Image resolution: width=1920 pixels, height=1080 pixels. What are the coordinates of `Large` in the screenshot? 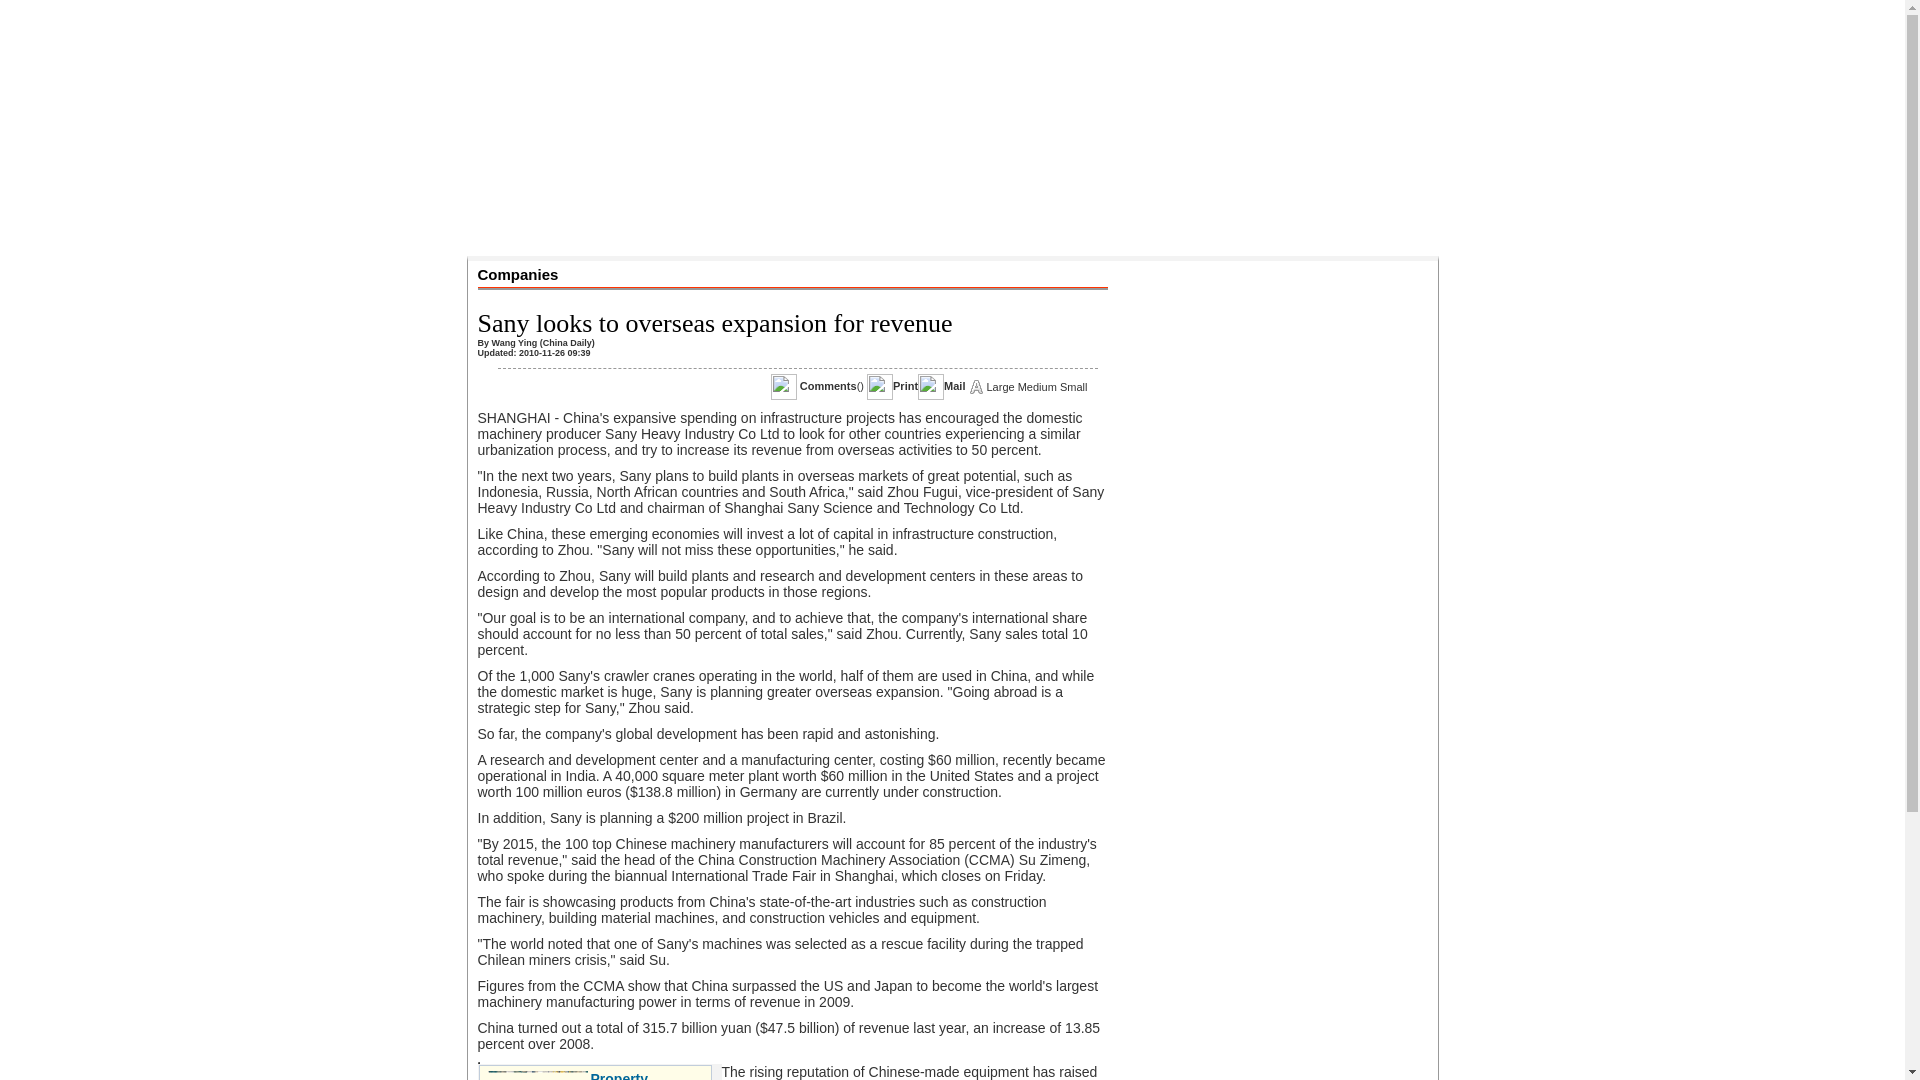 It's located at (1000, 387).